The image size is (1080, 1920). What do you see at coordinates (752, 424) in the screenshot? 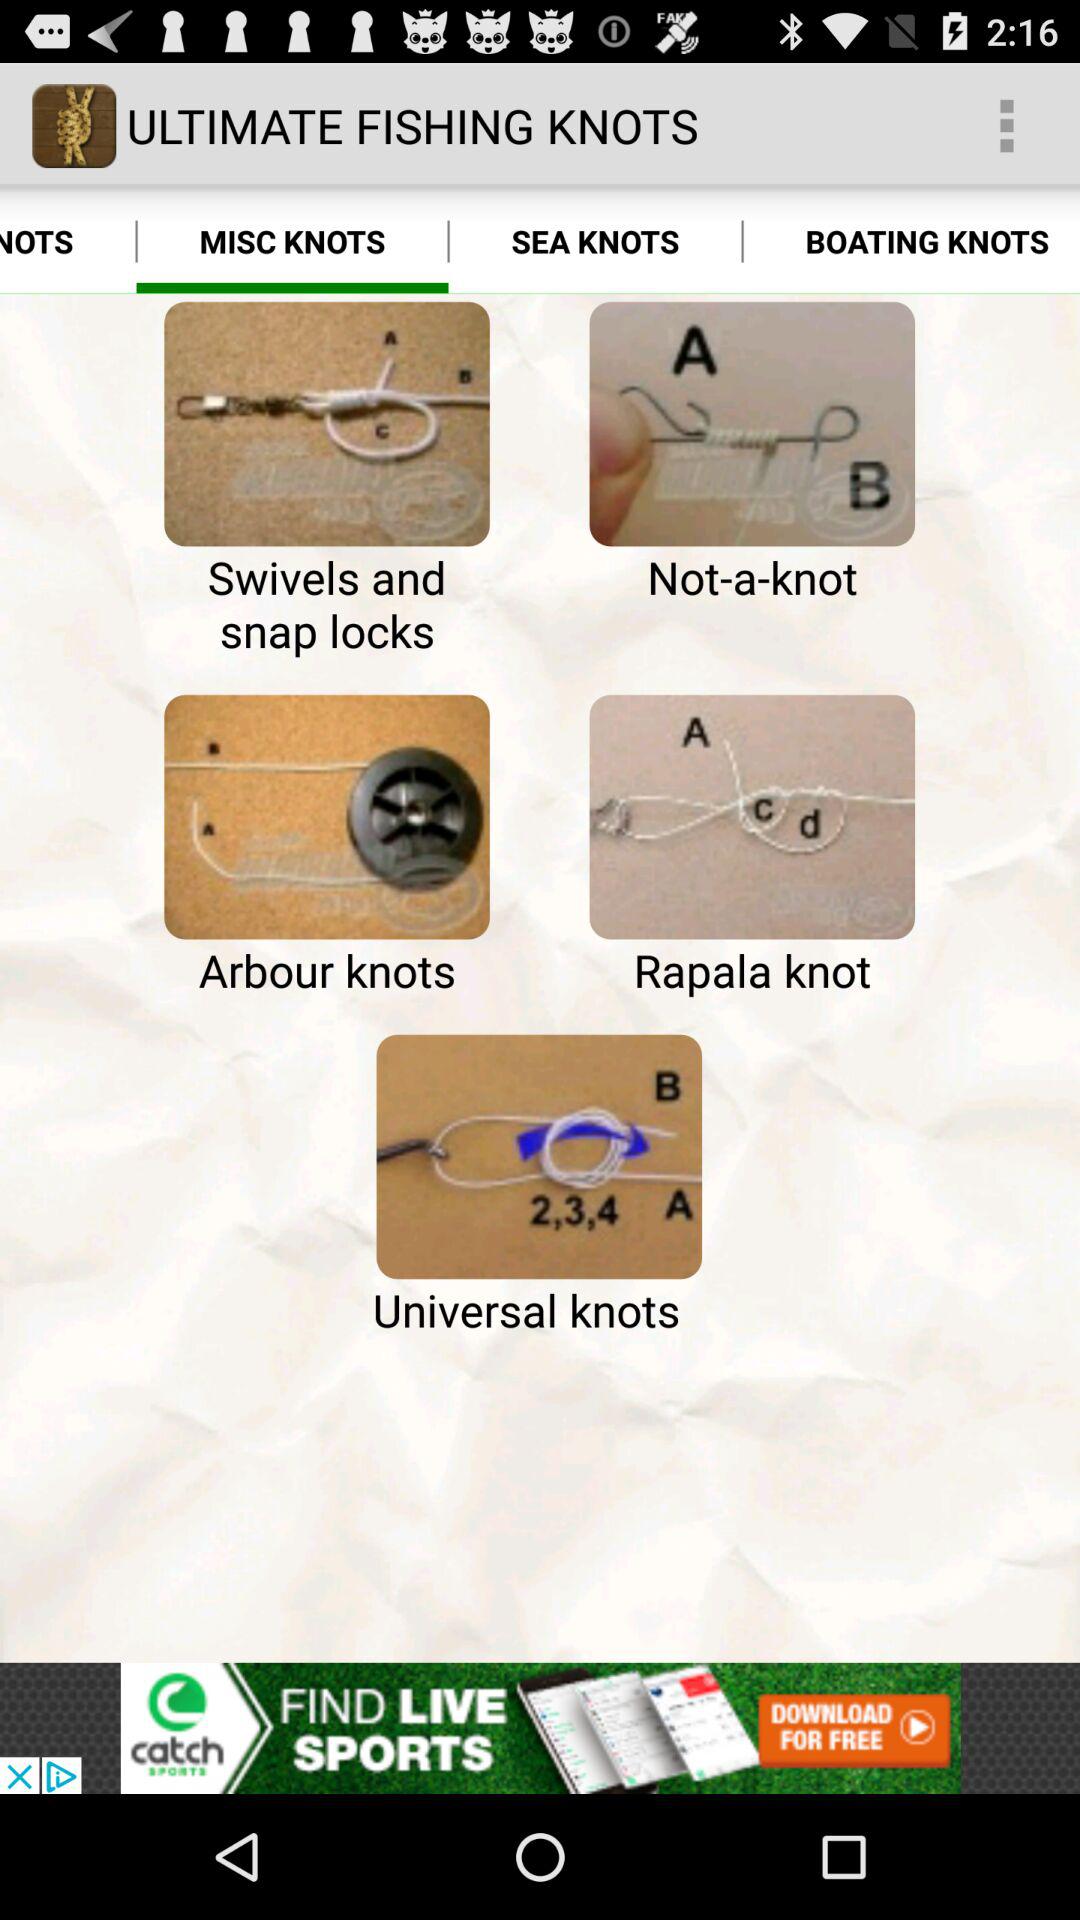
I see `click to learn not-a-knot` at bounding box center [752, 424].